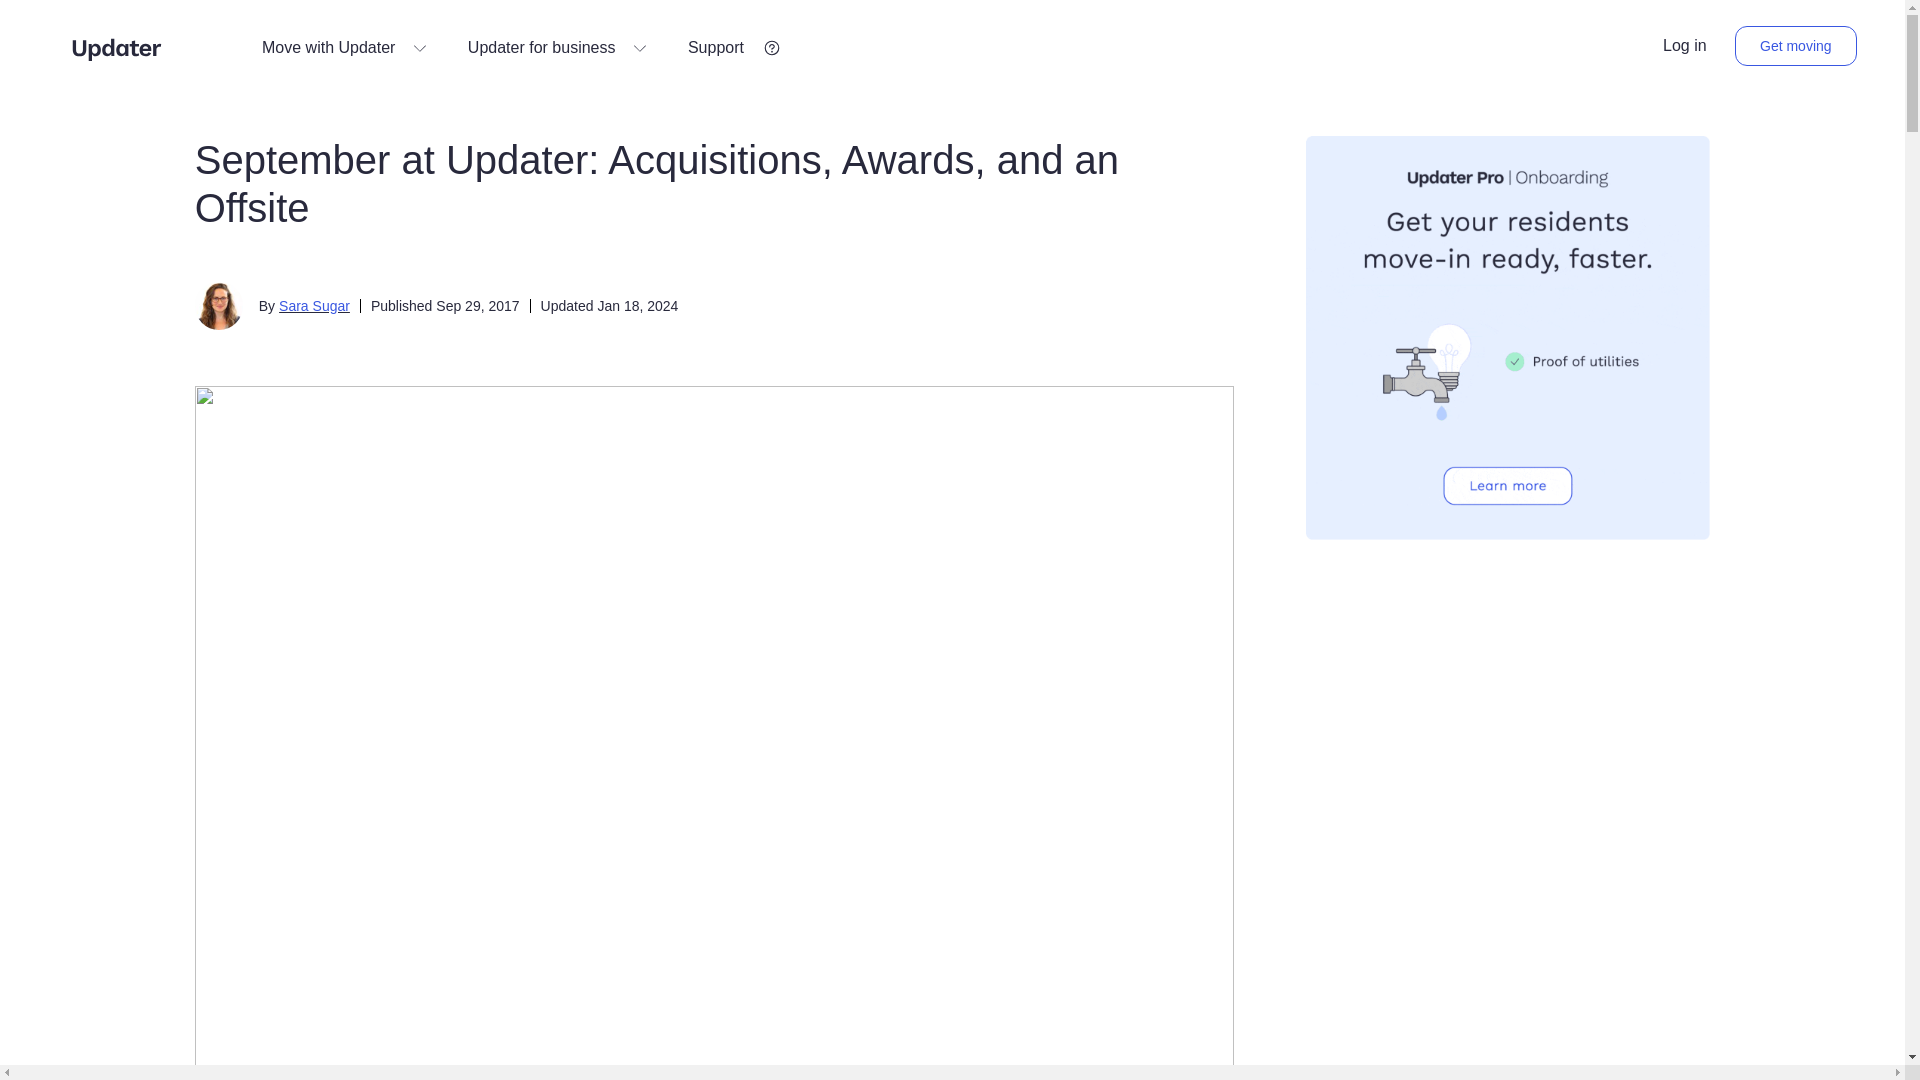 The width and height of the screenshot is (1920, 1080). Describe the element at coordinates (1796, 45) in the screenshot. I see `Get moving` at that location.